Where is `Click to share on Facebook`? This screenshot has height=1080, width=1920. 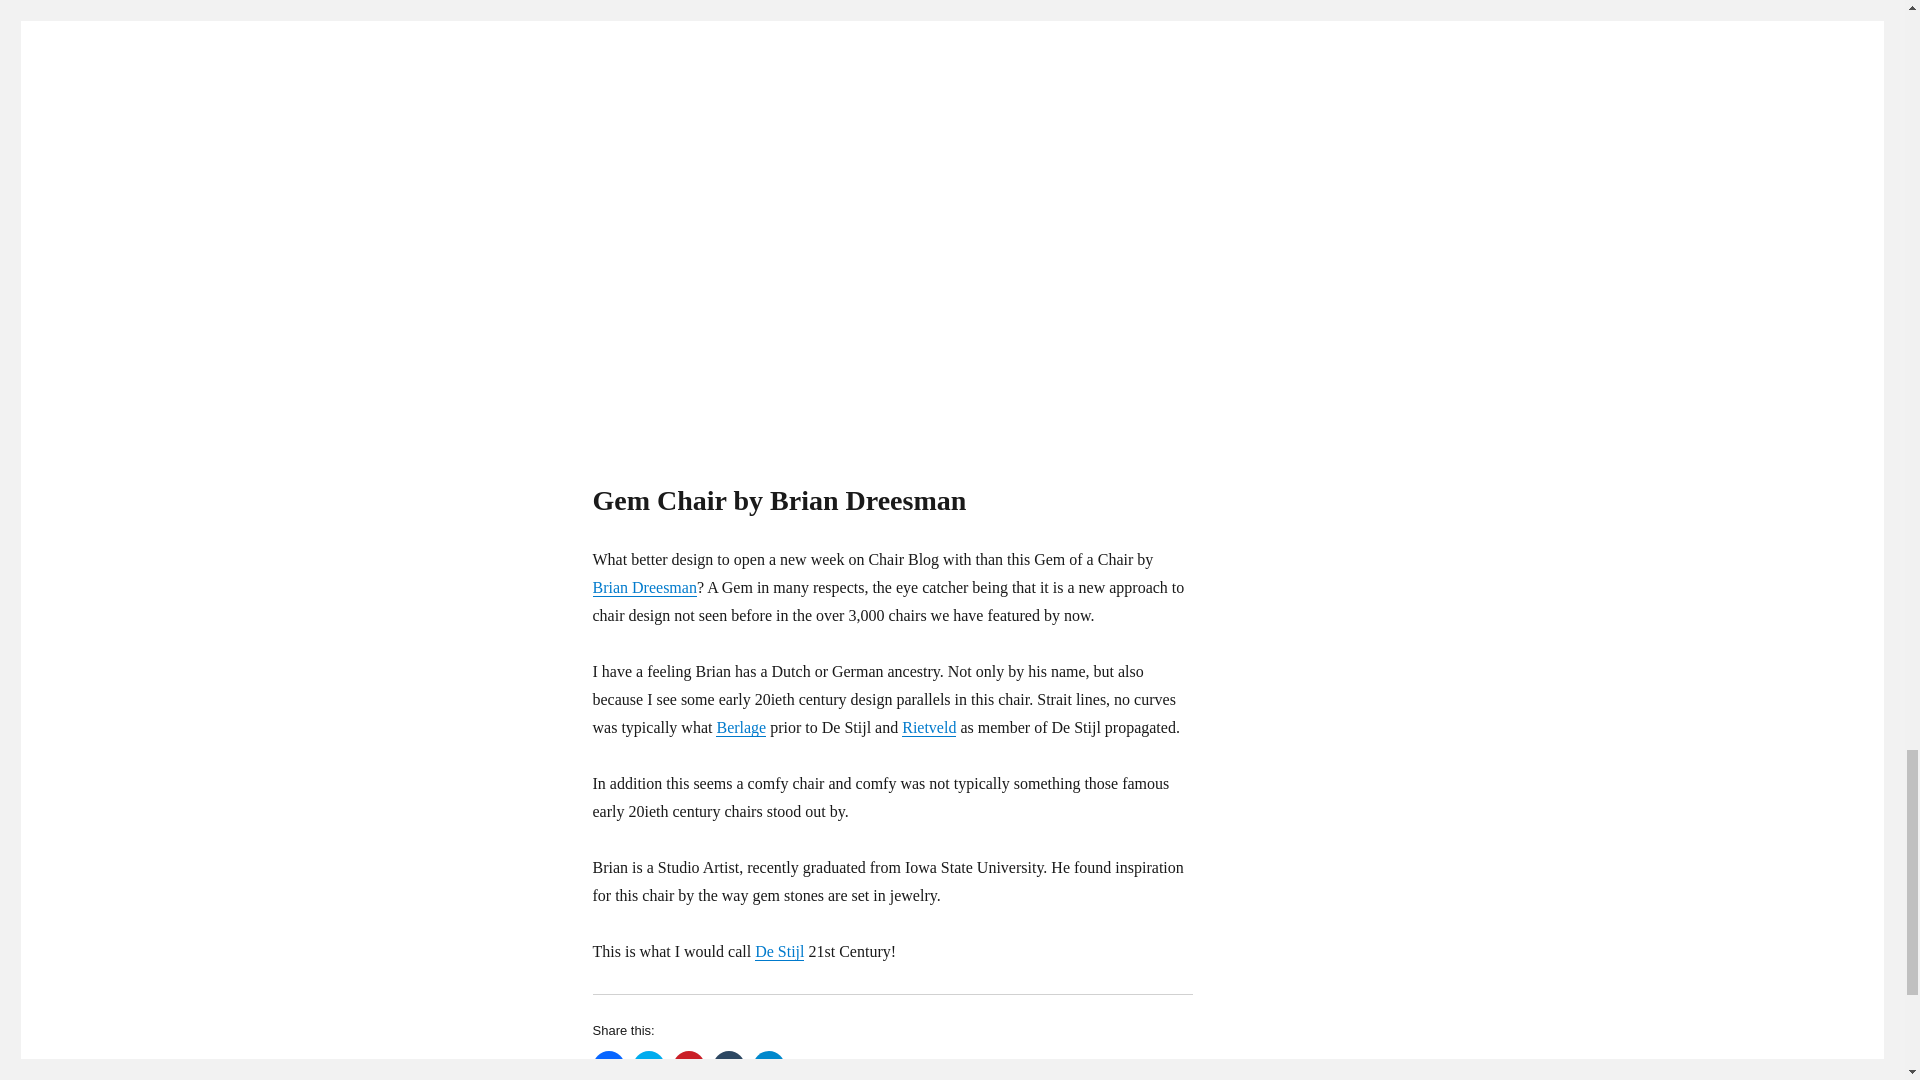 Click to share on Facebook is located at coordinates (608, 1065).